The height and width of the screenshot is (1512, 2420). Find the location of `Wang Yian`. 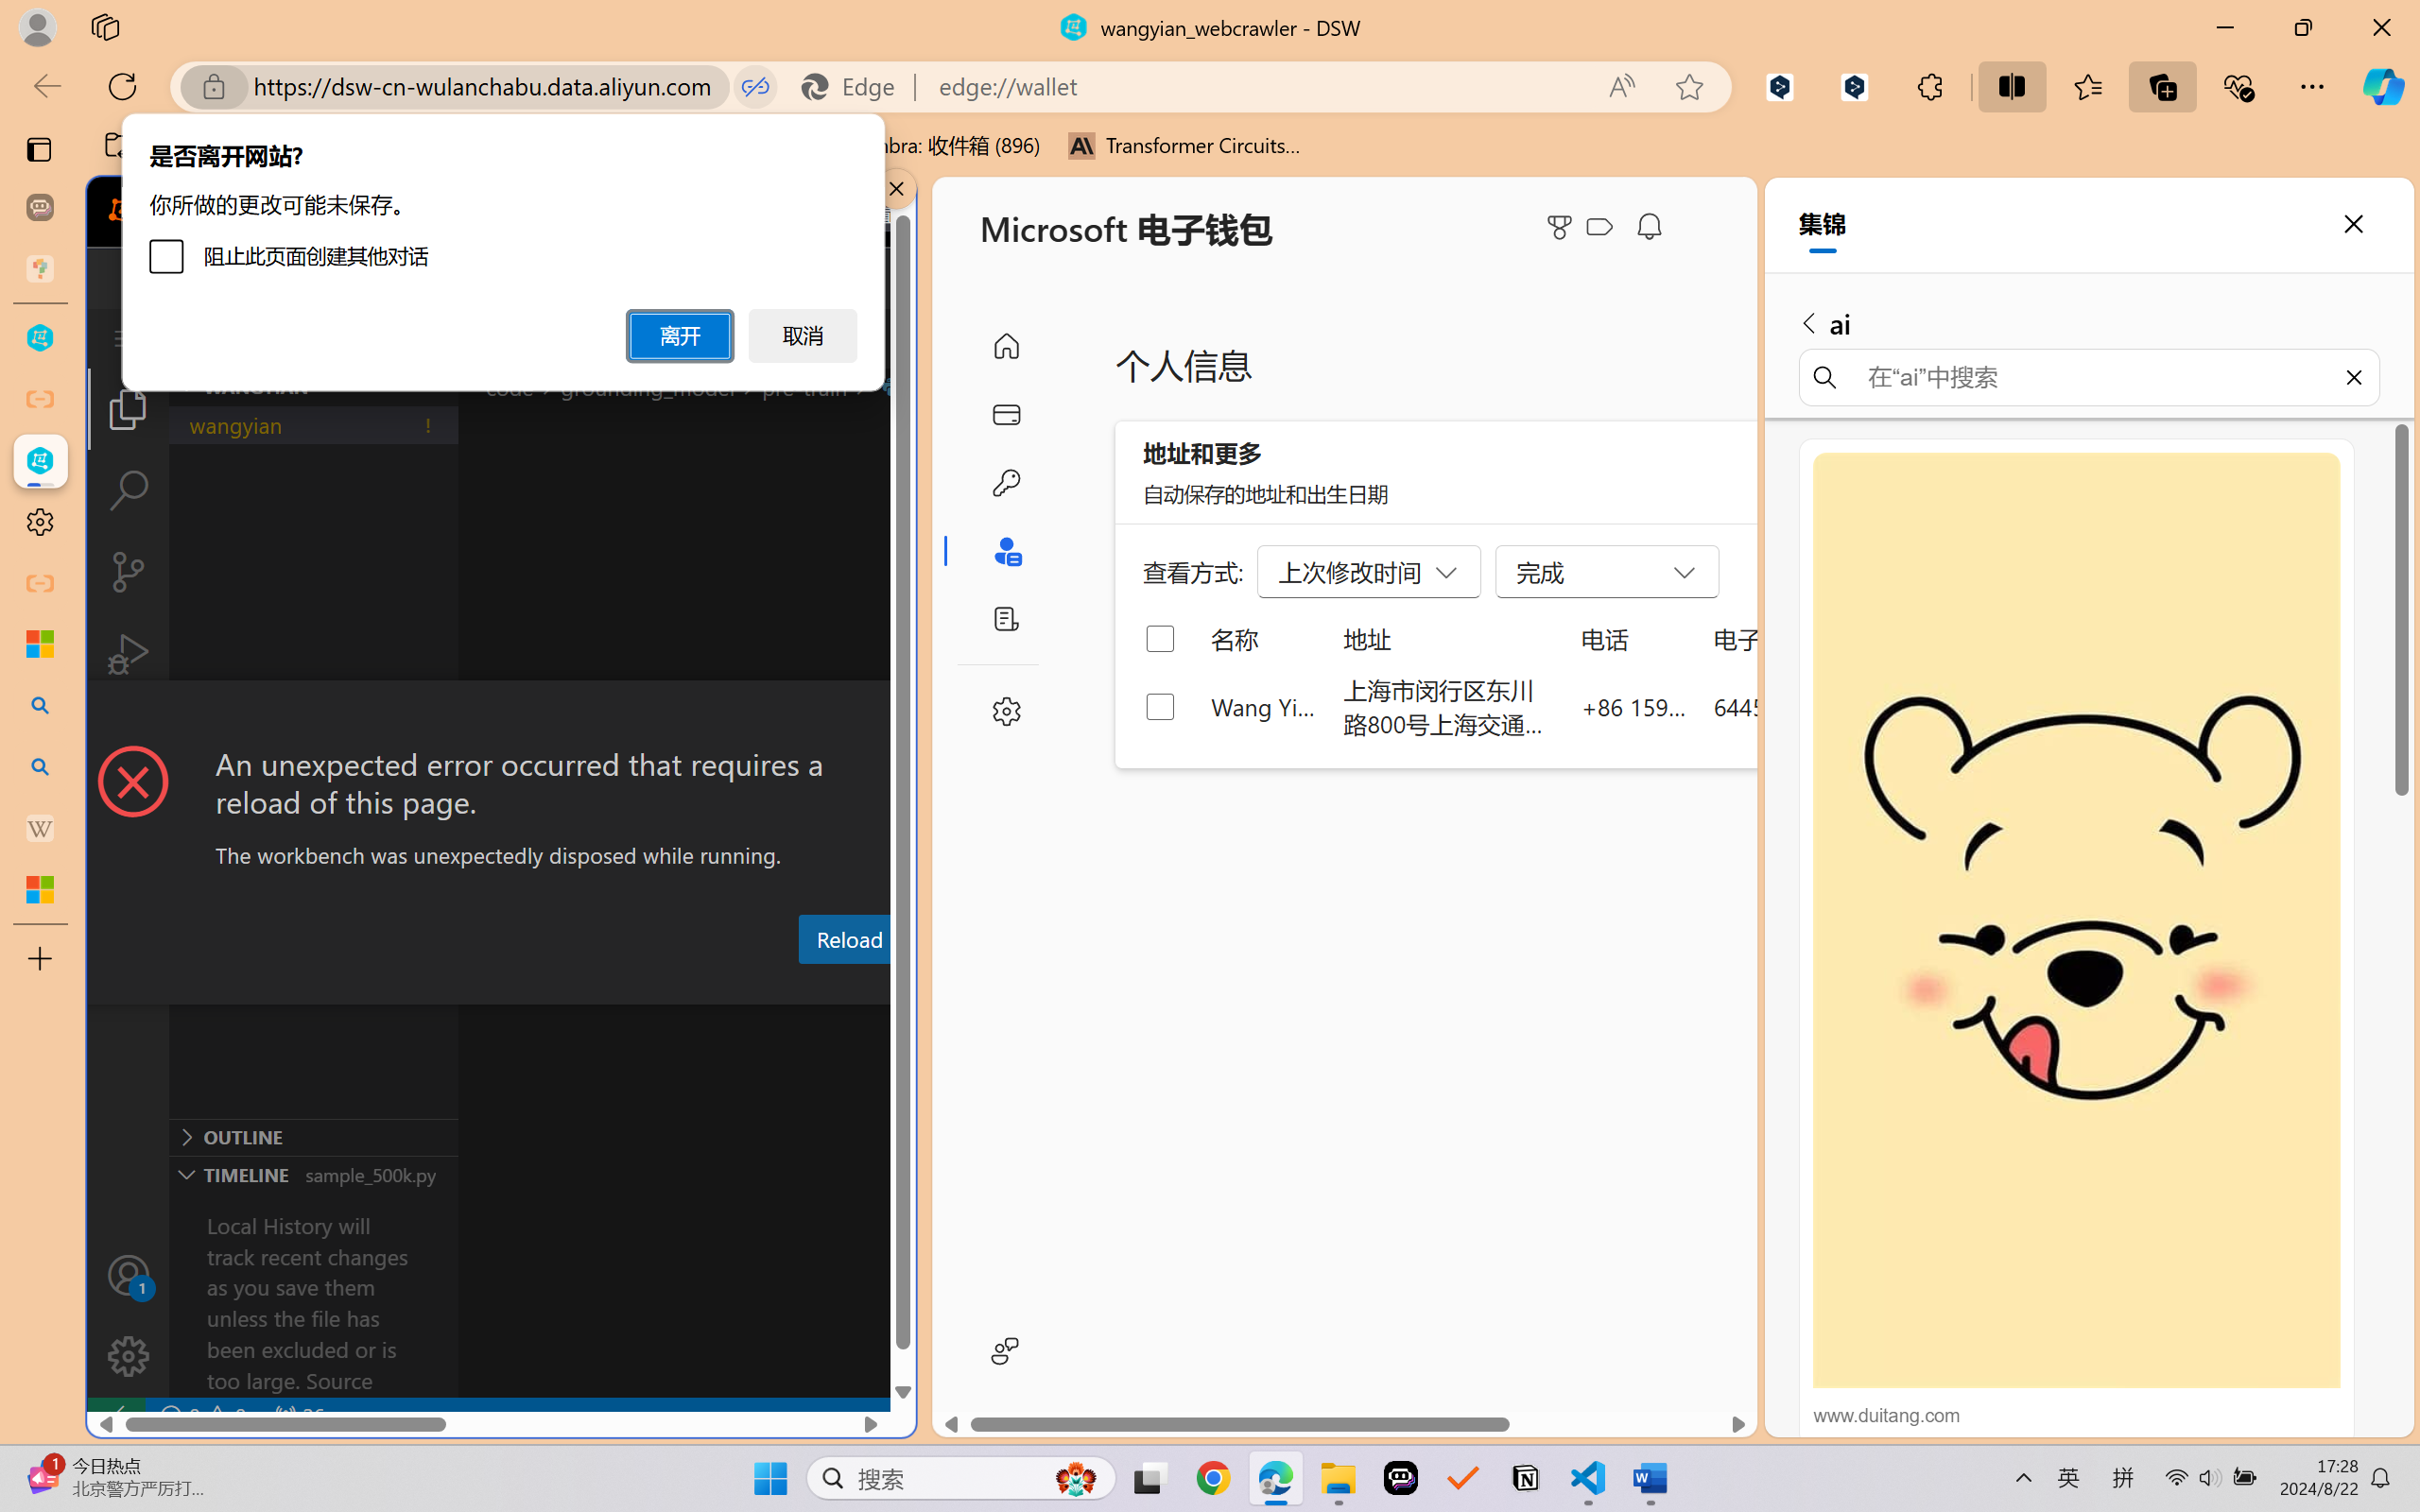

Wang Yian is located at coordinates (1265, 706).